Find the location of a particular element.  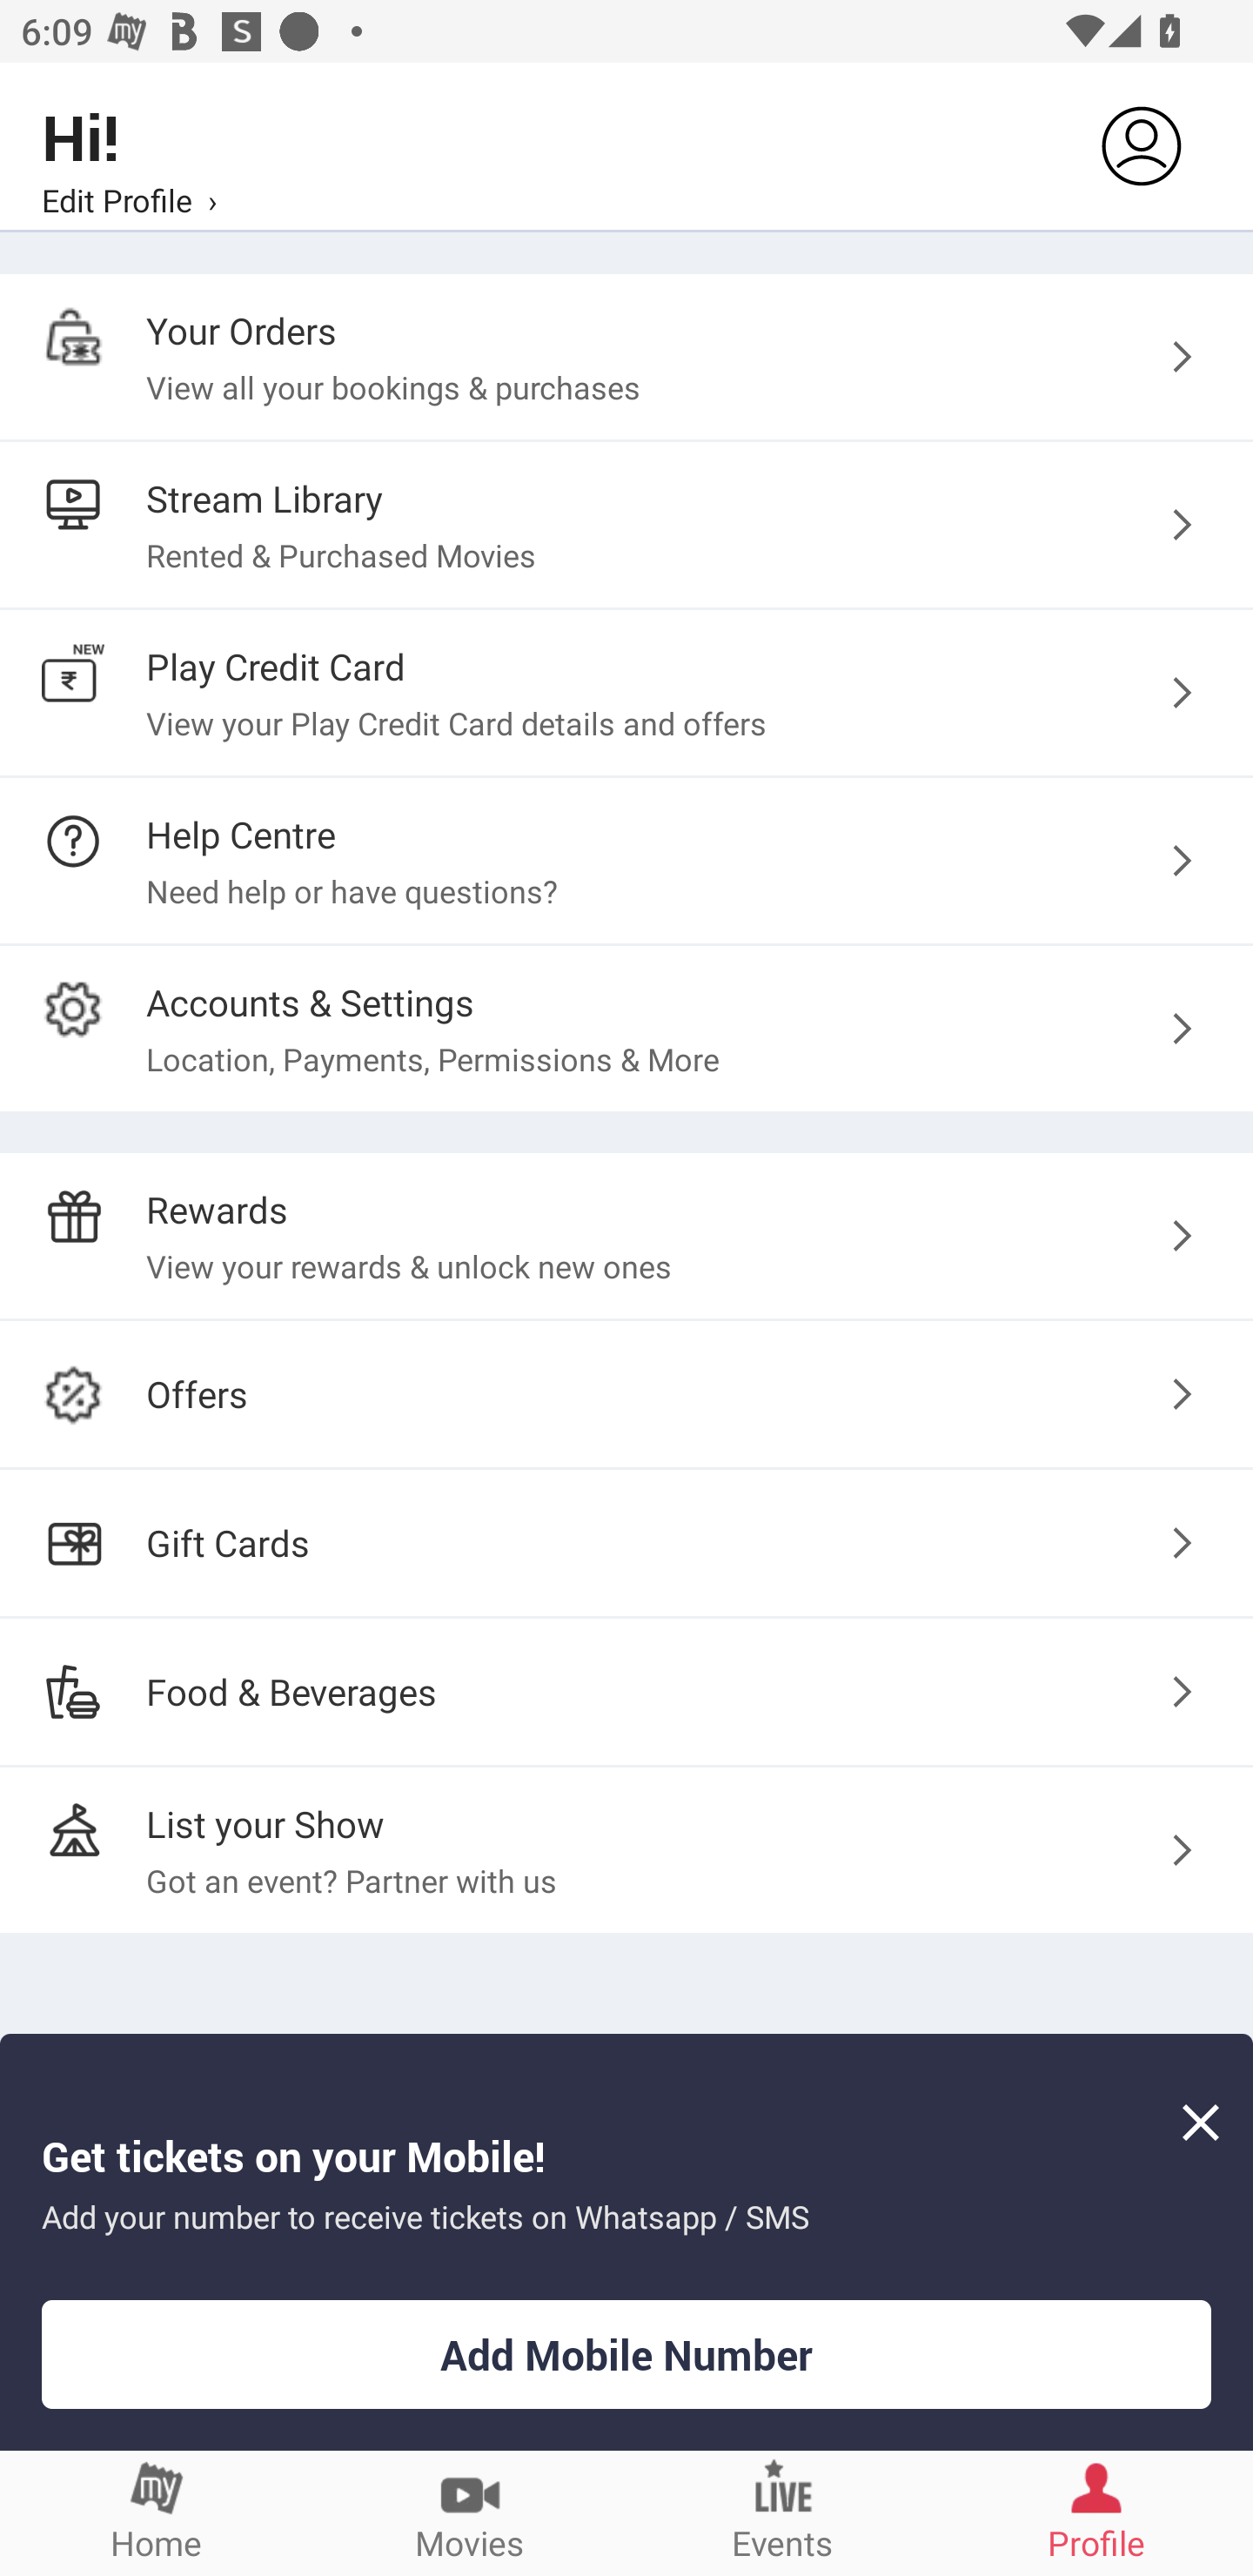

List your Show Got an event? Partner with us is located at coordinates (626, 1849).